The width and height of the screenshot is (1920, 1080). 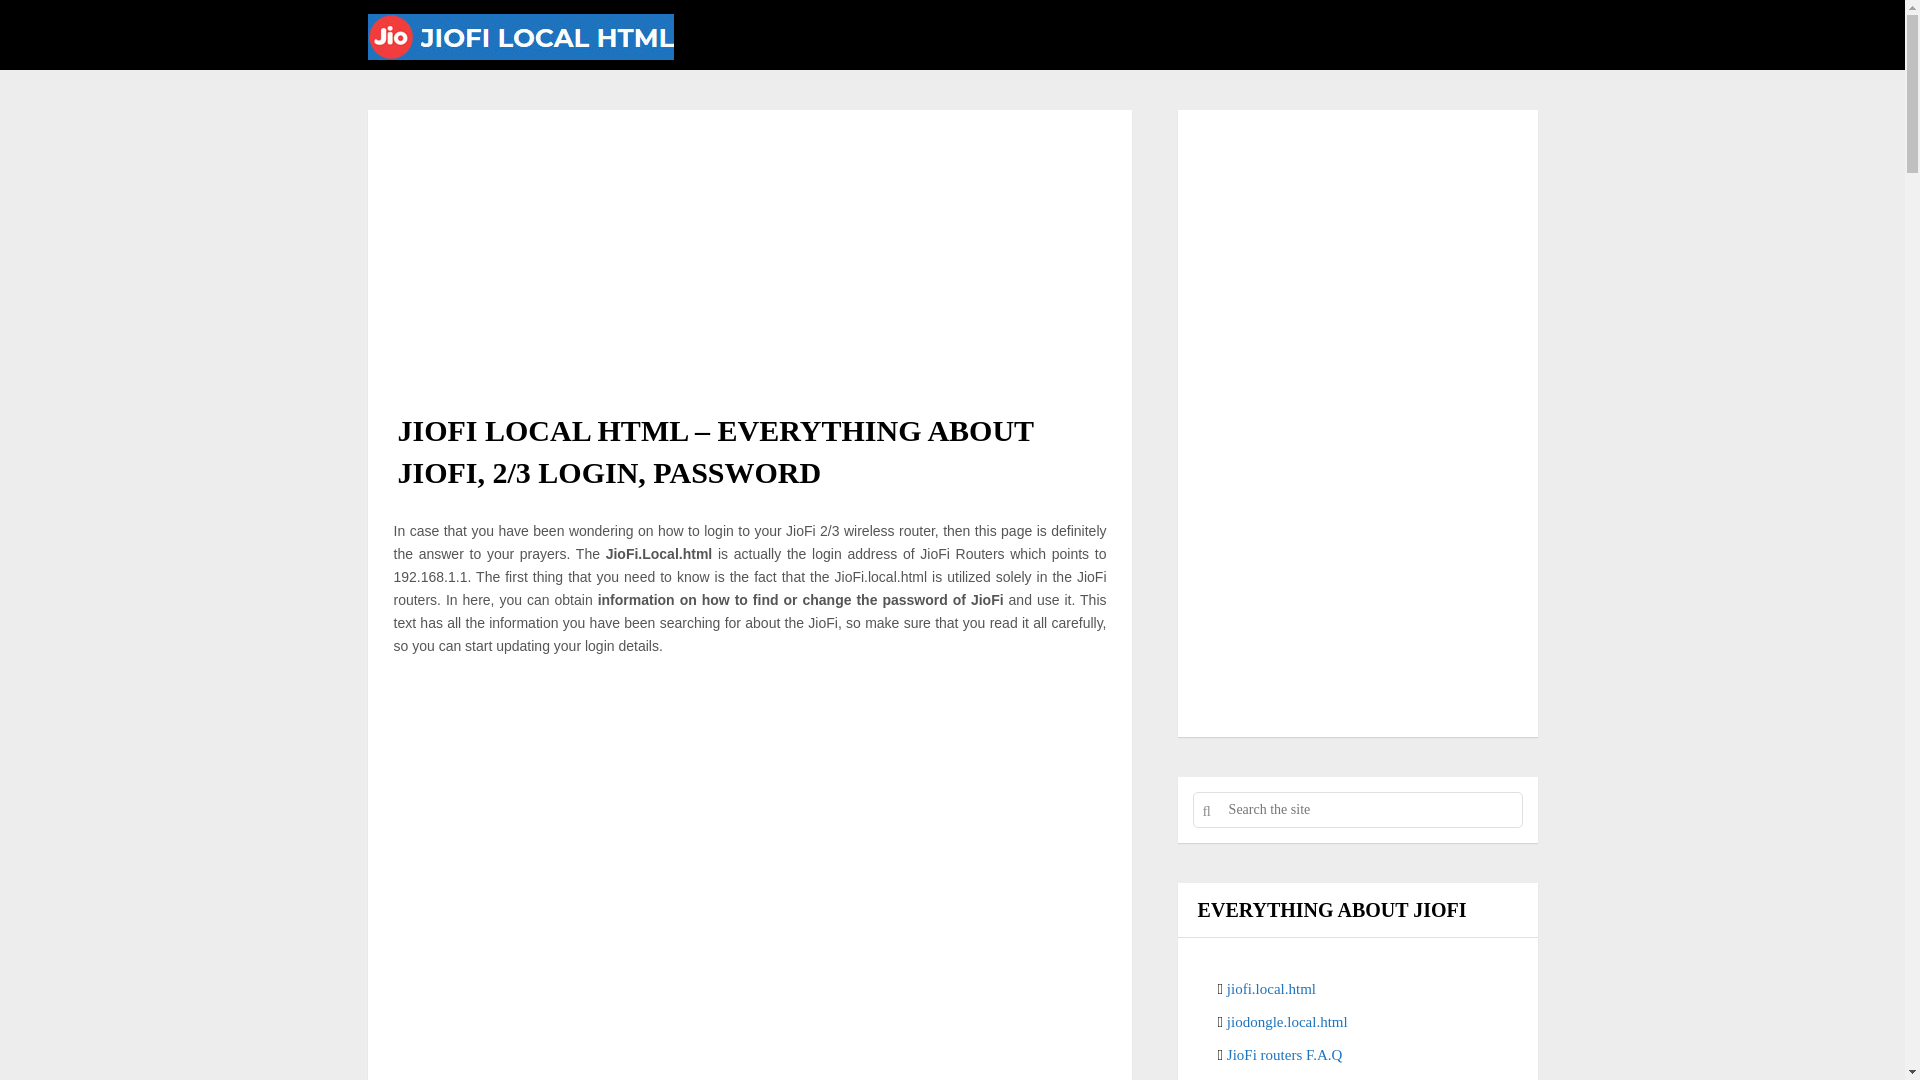 I want to click on JioFi routers F.A.Q, so click(x=1284, y=1054).